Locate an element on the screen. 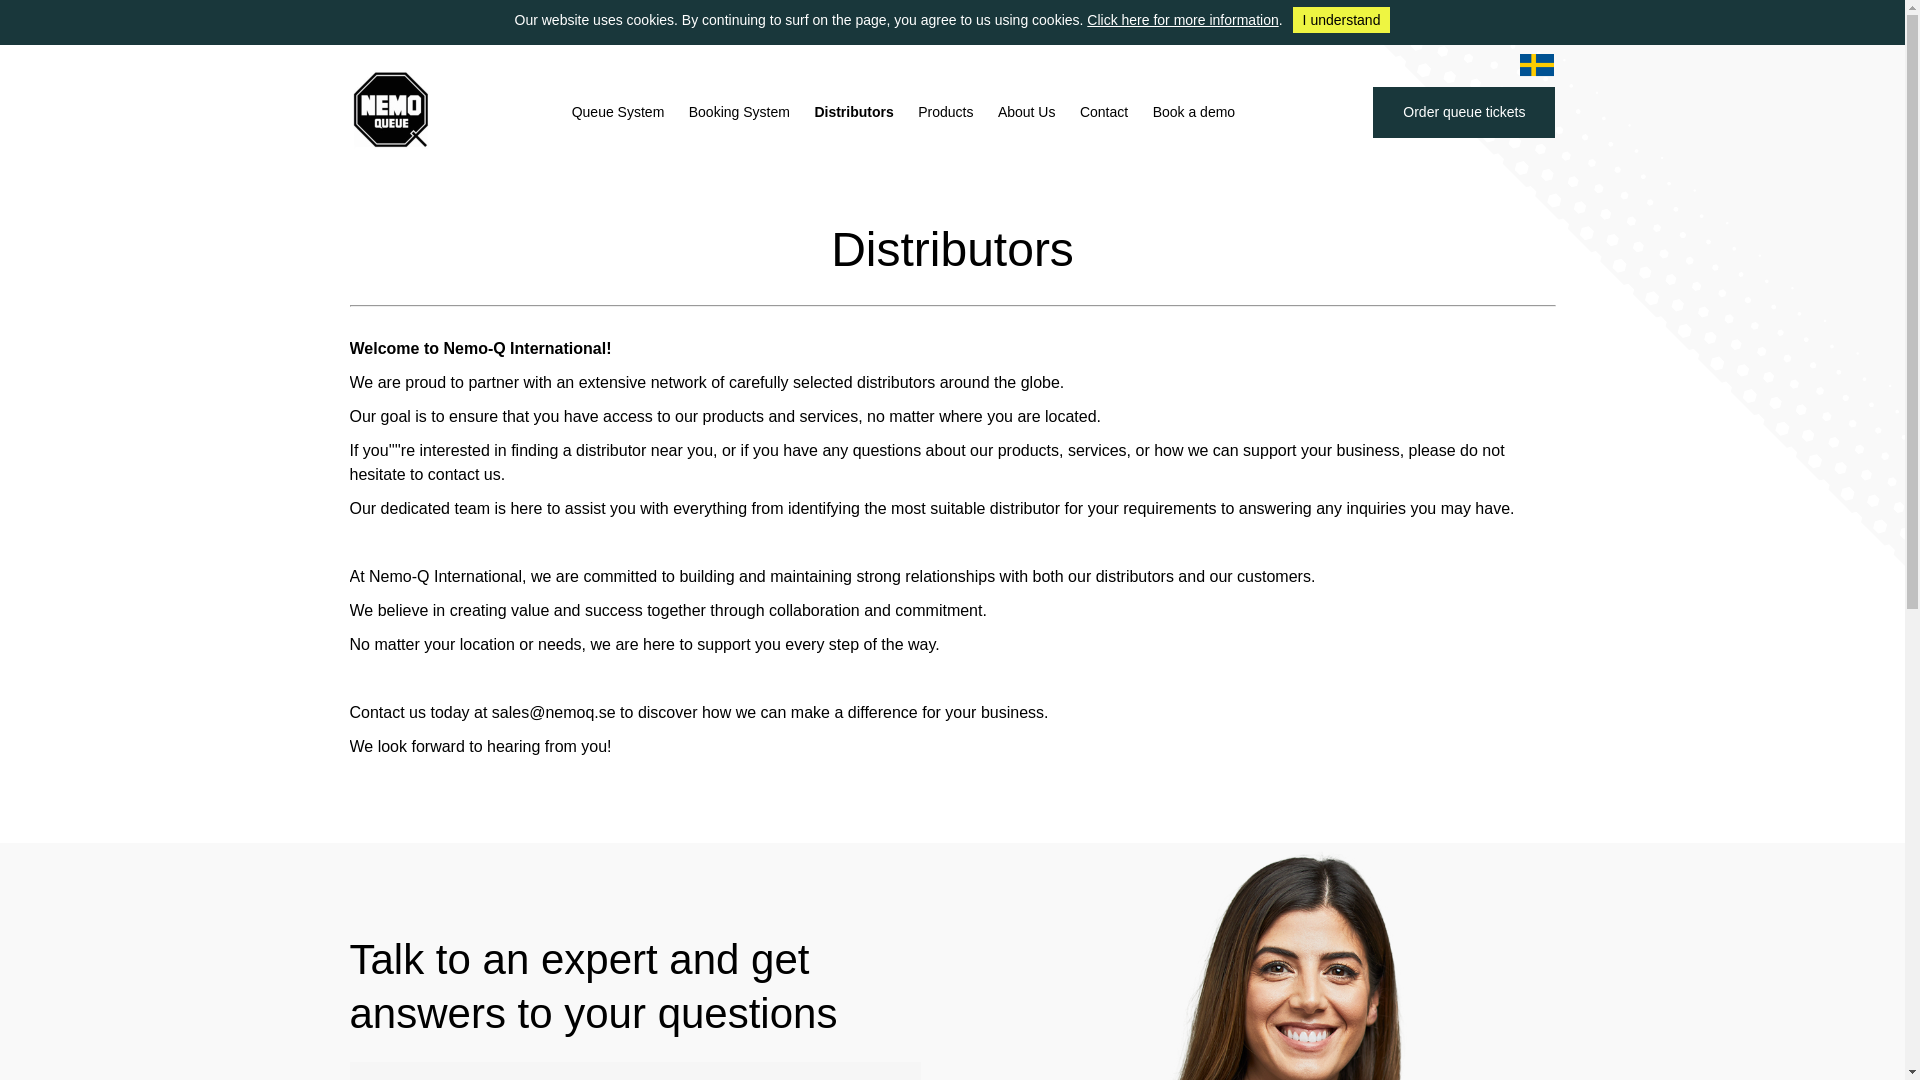 This screenshot has width=1920, height=1080. Booking System is located at coordinates (740, 112).